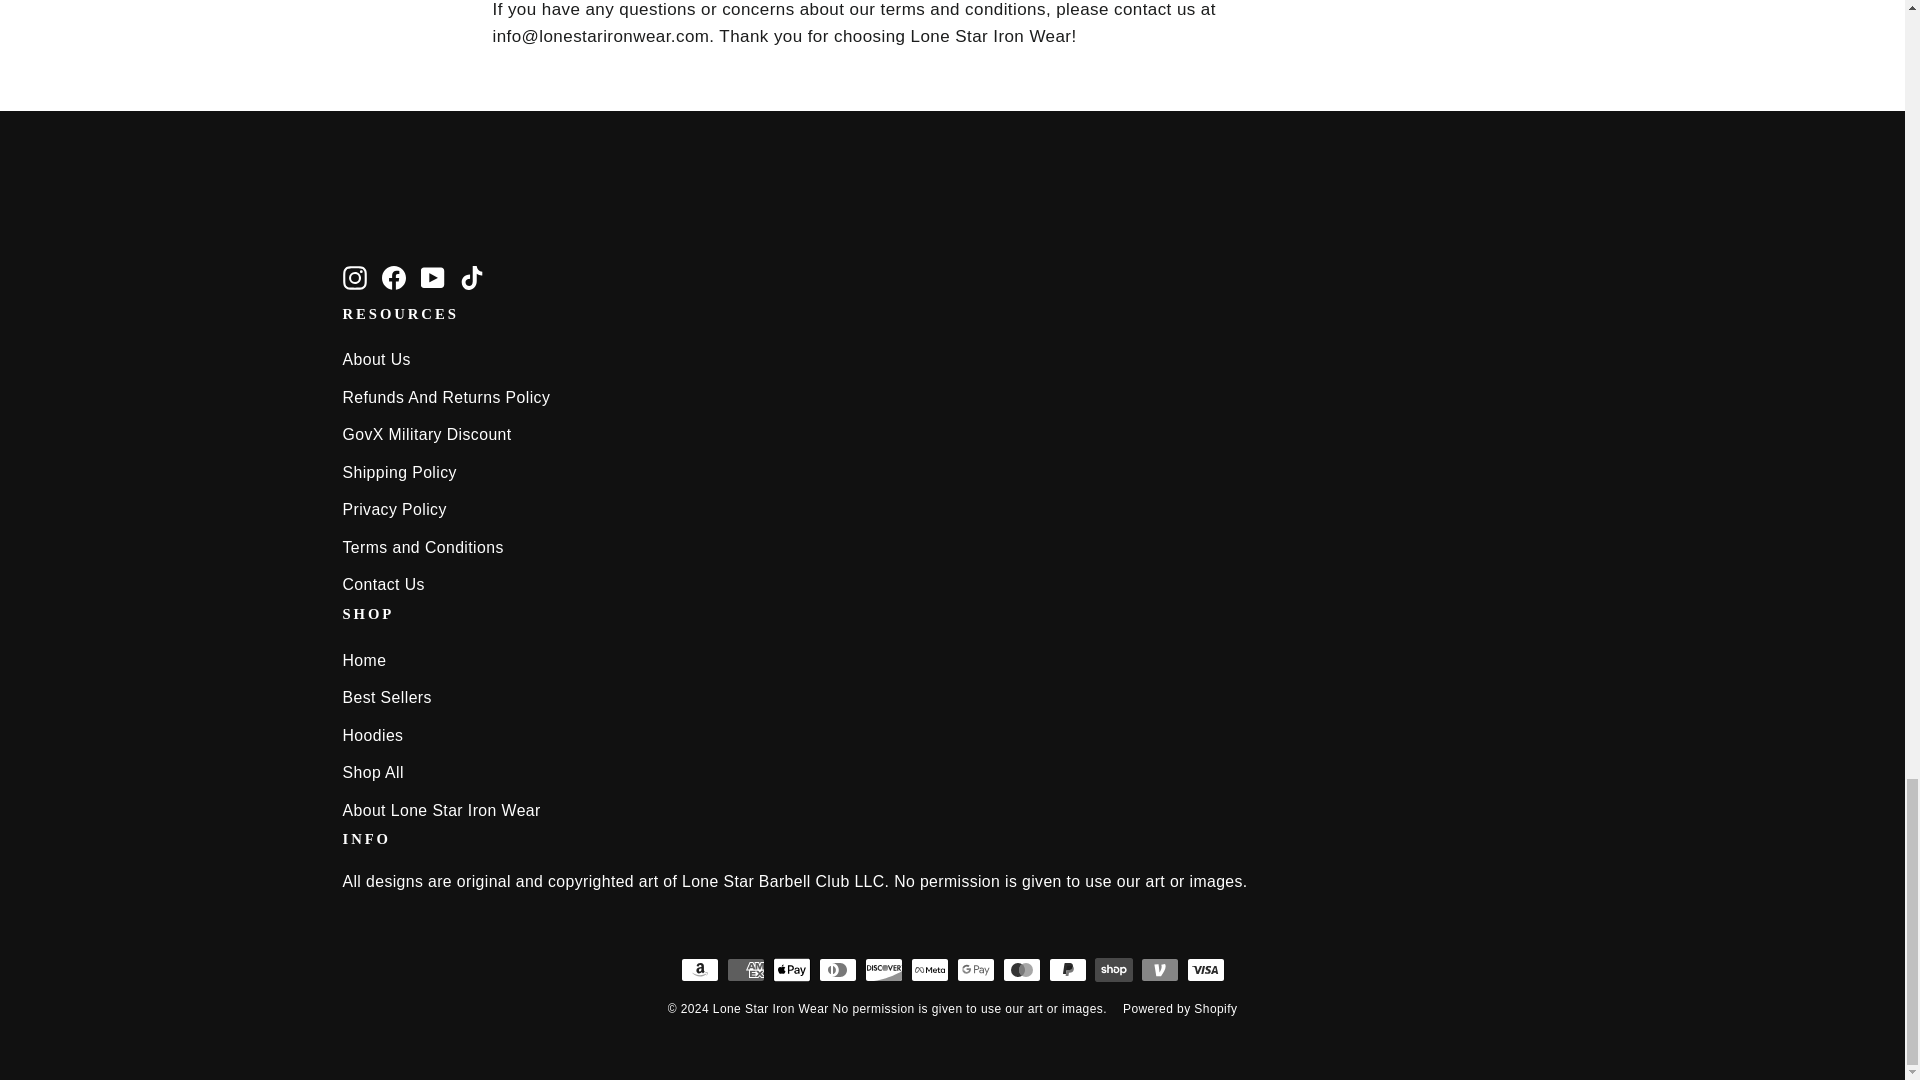  I want to click on Mastercard, so click(1021, 969).